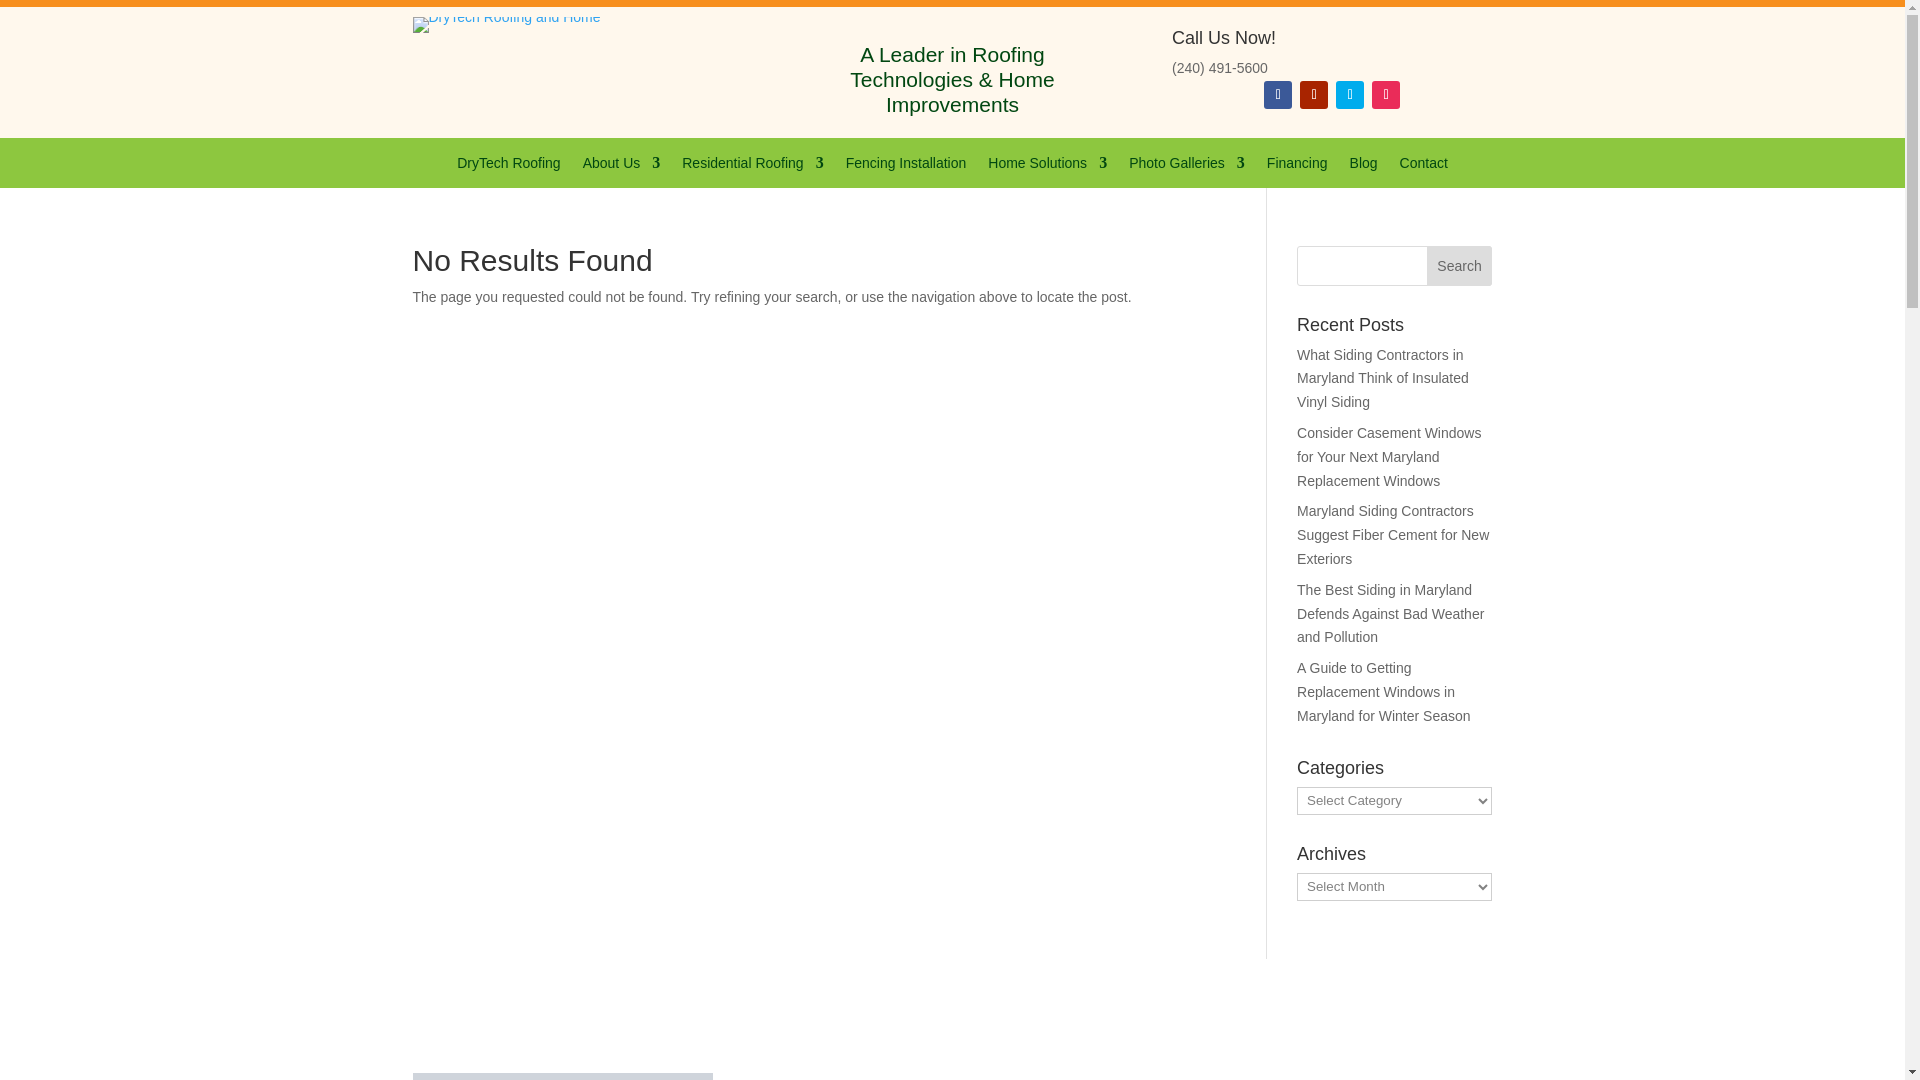 The height and width of the screenshot is (1080, 1920). Describe the element at coordinates (752, 166) in the screenshot. I see `Residential Roofing` at that location.